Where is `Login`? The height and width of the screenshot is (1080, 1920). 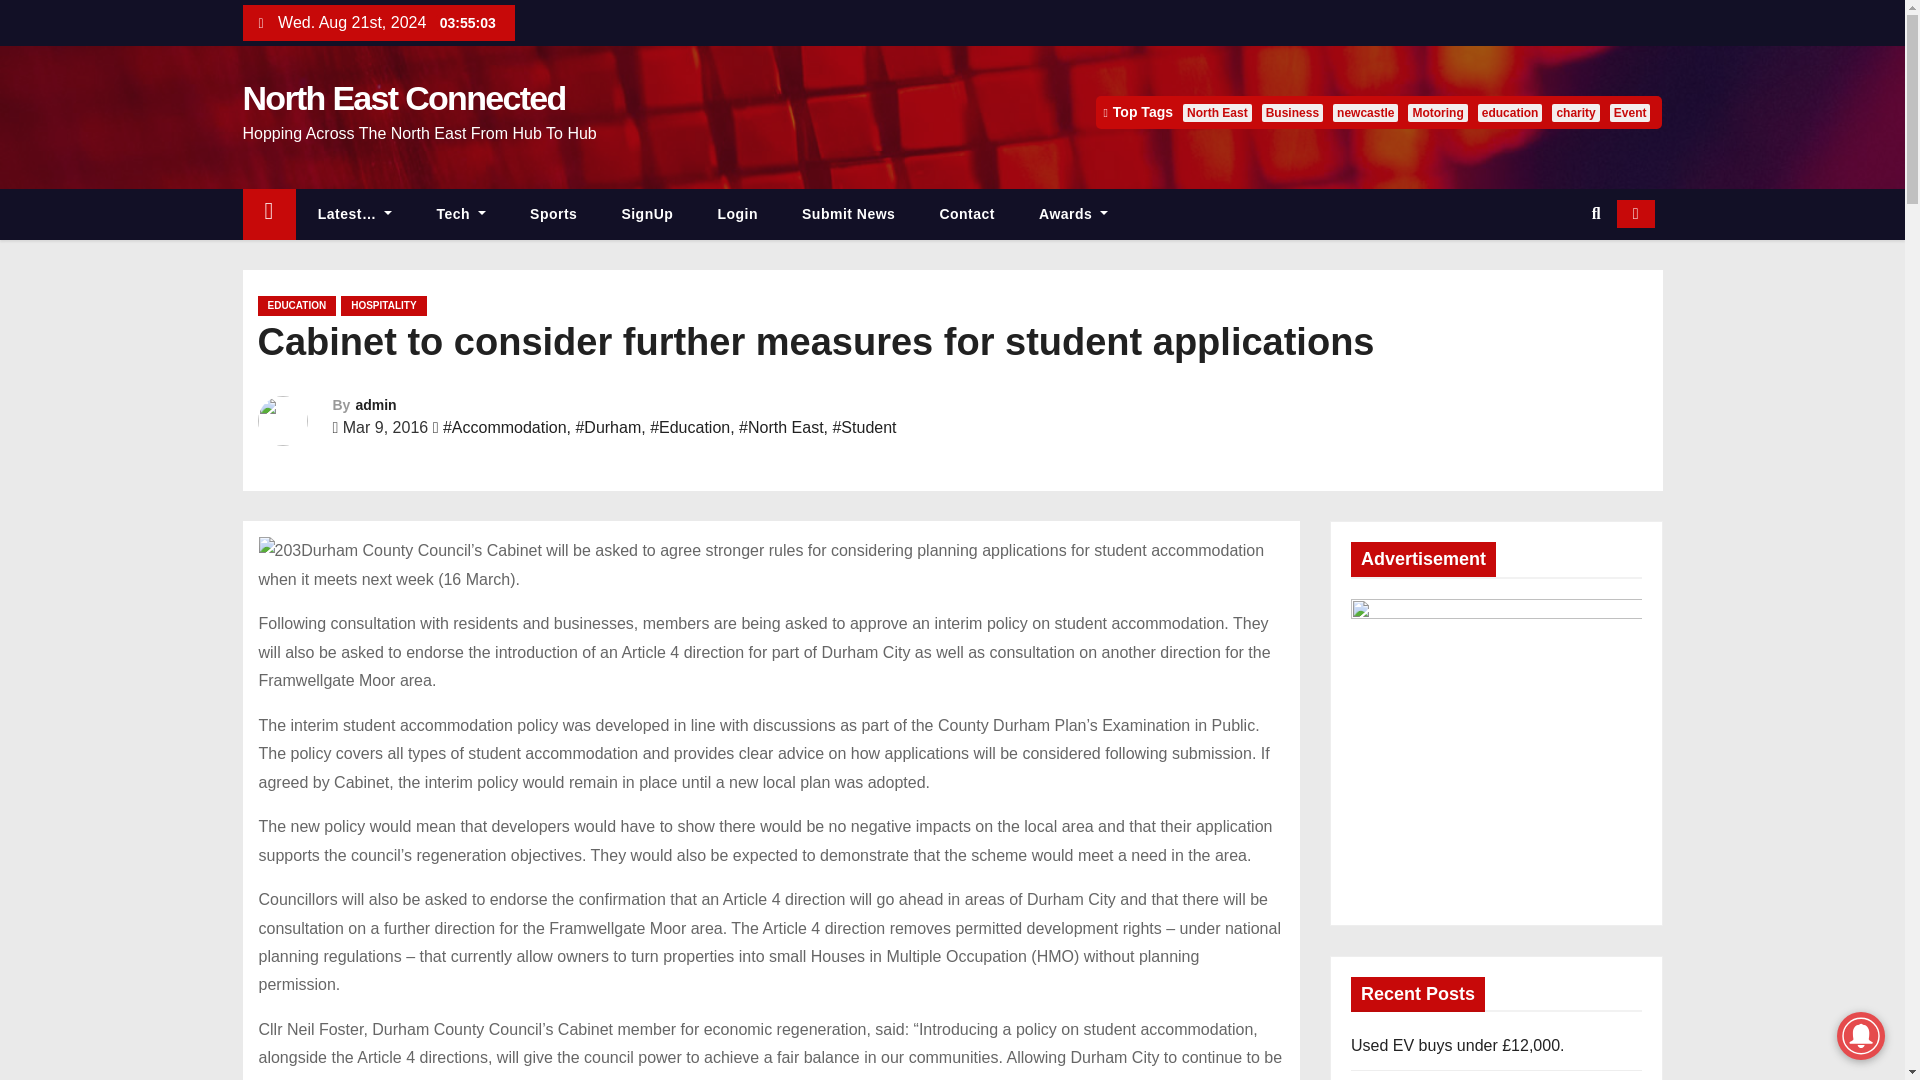 Login is located at coordinates (737, 214).